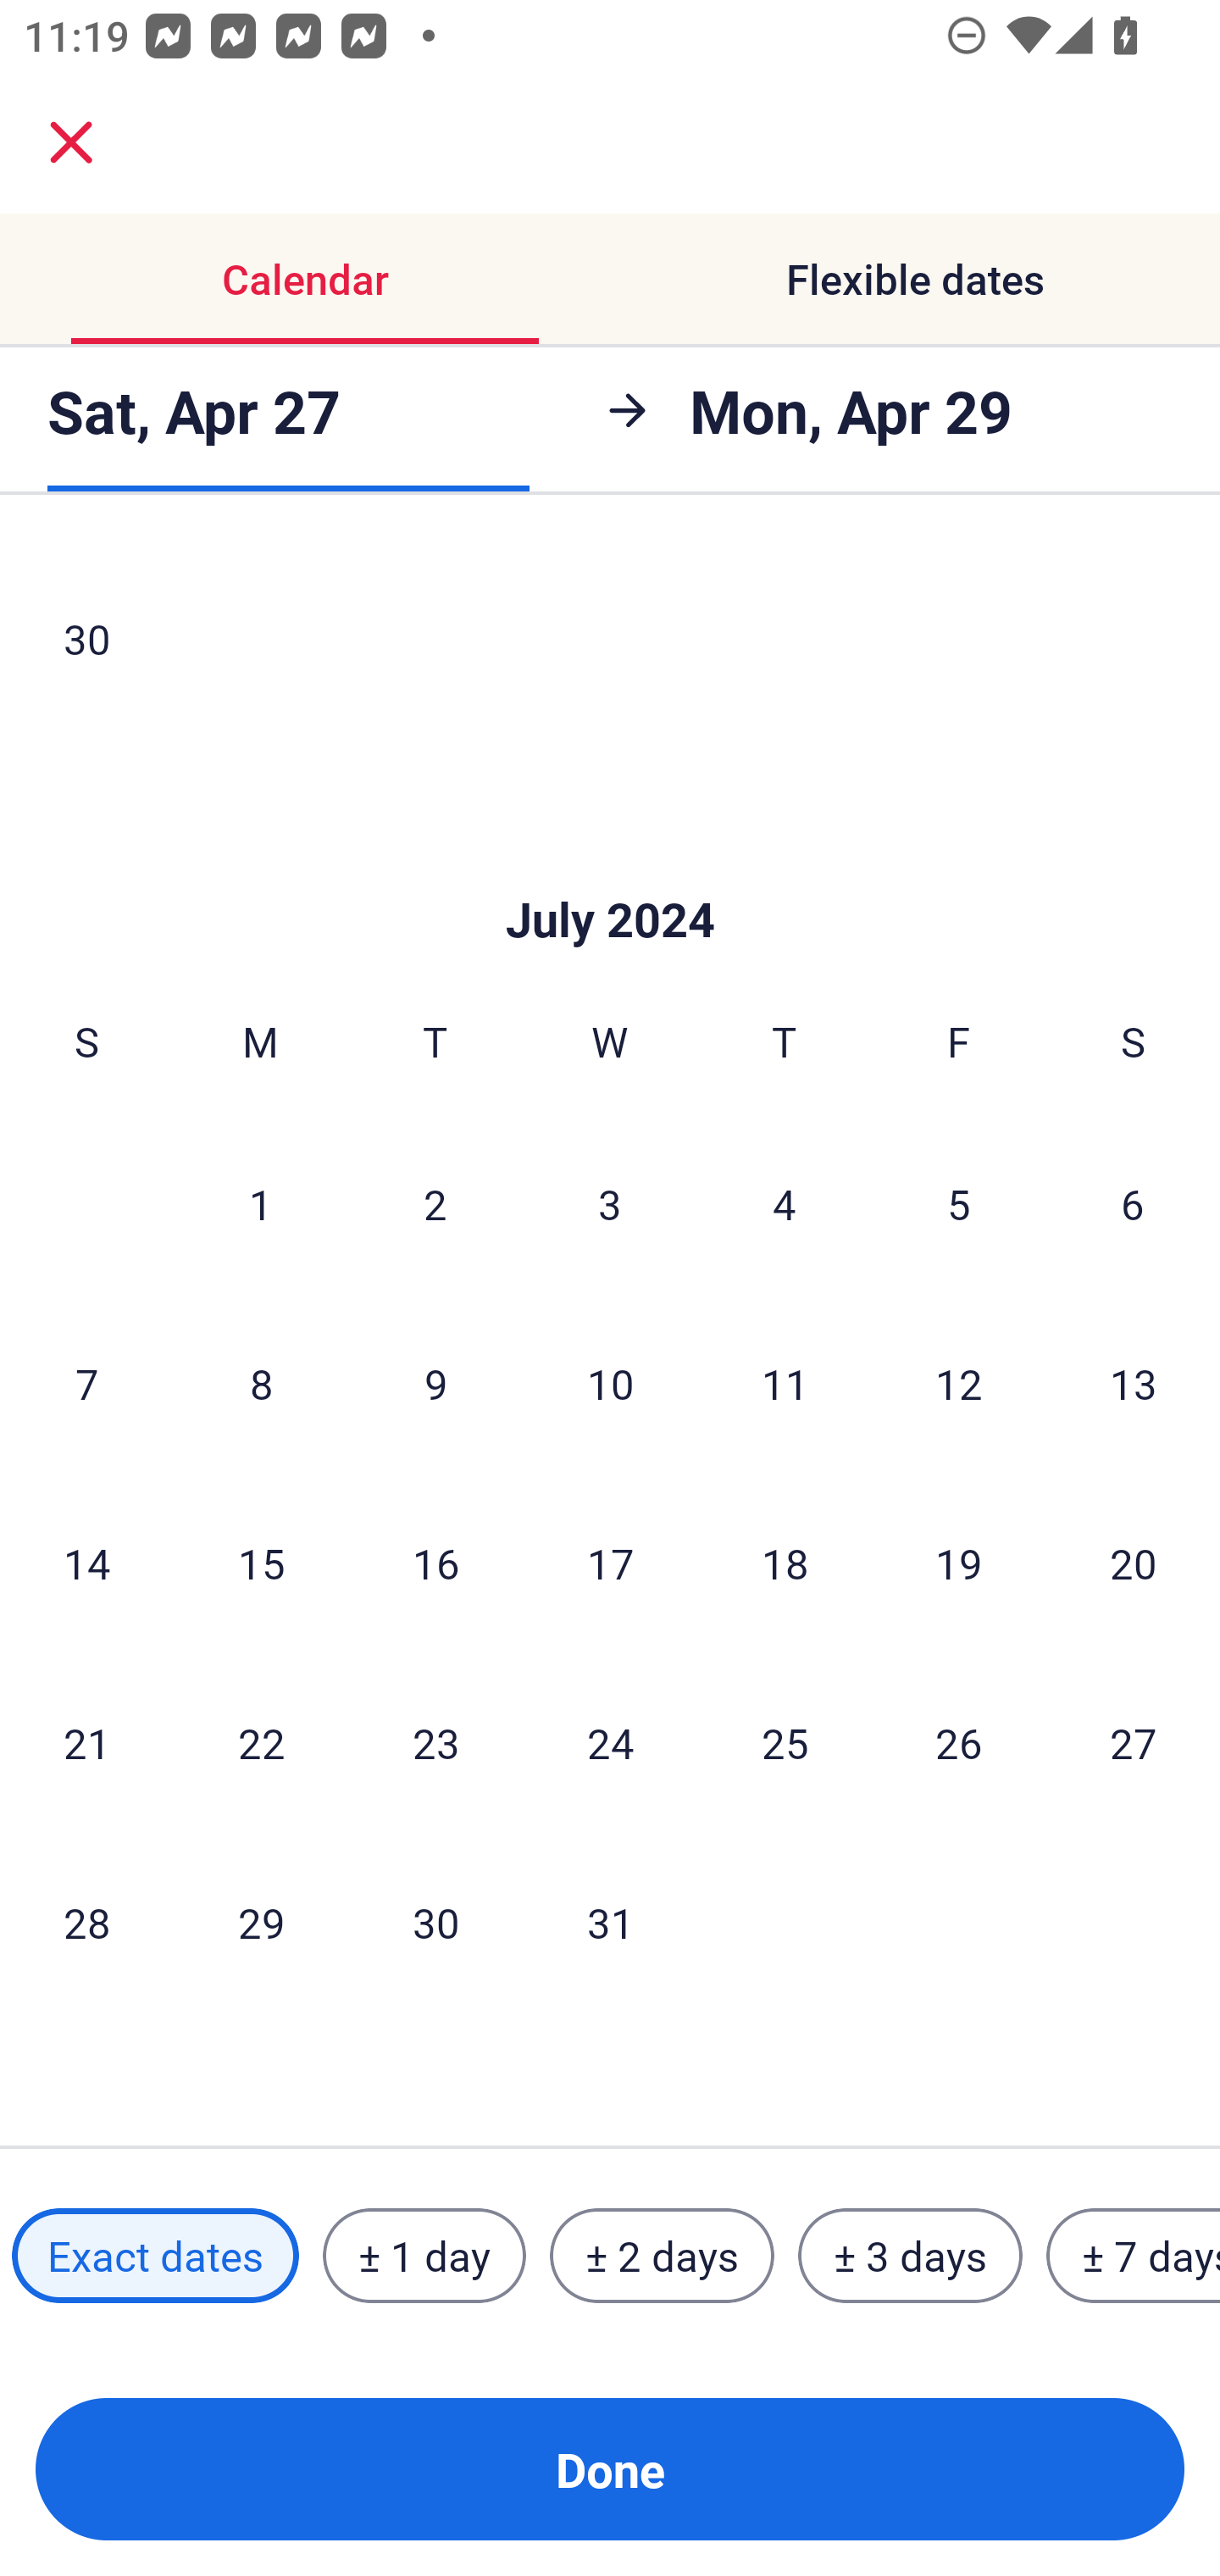  What do you see at coordinates (261, 1922) in the screenshot?
I see `29 Monday, July 29, 2024` at bounding box center [261, 1922].